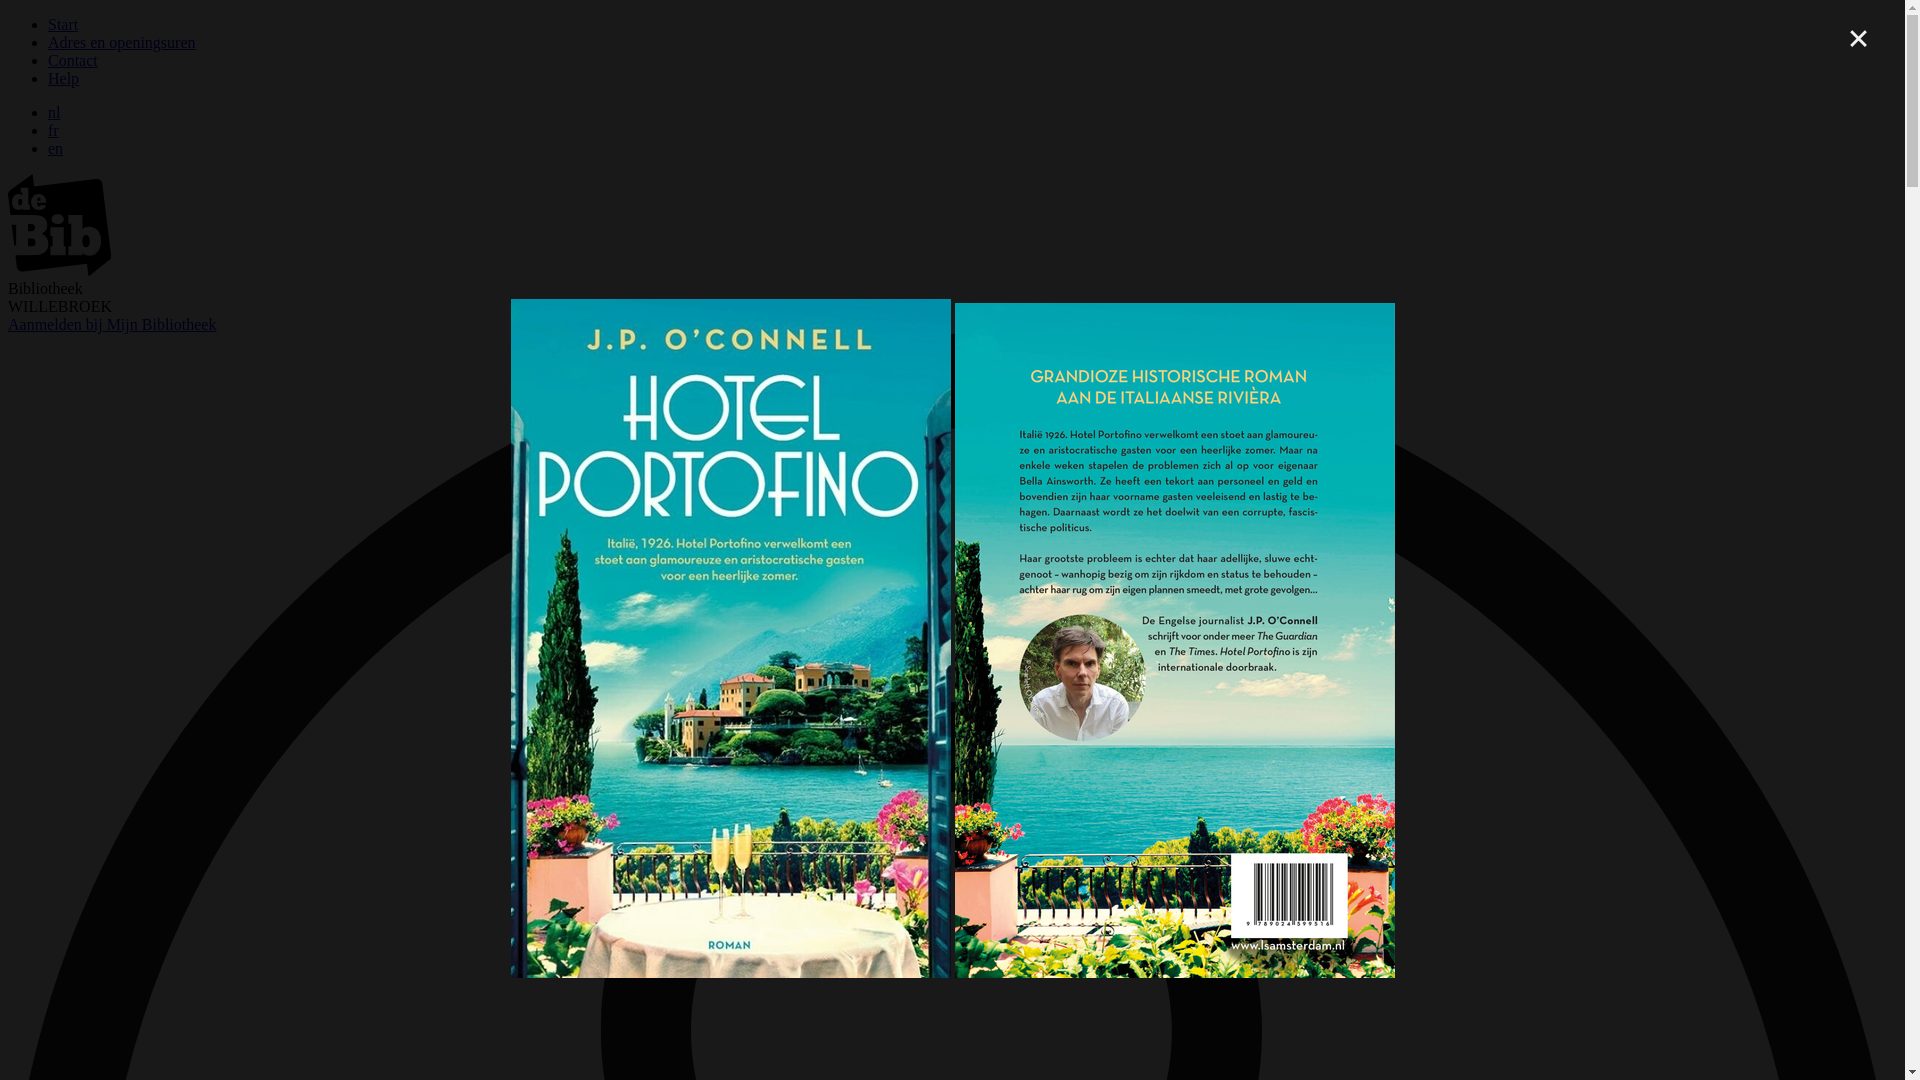 The height and width of the screenshot is (1080, 1920). Describe the element at coordinates (112, 324) in the screenshot. I see `Aanmelden bij Mijn Bibliotheek` at that location.